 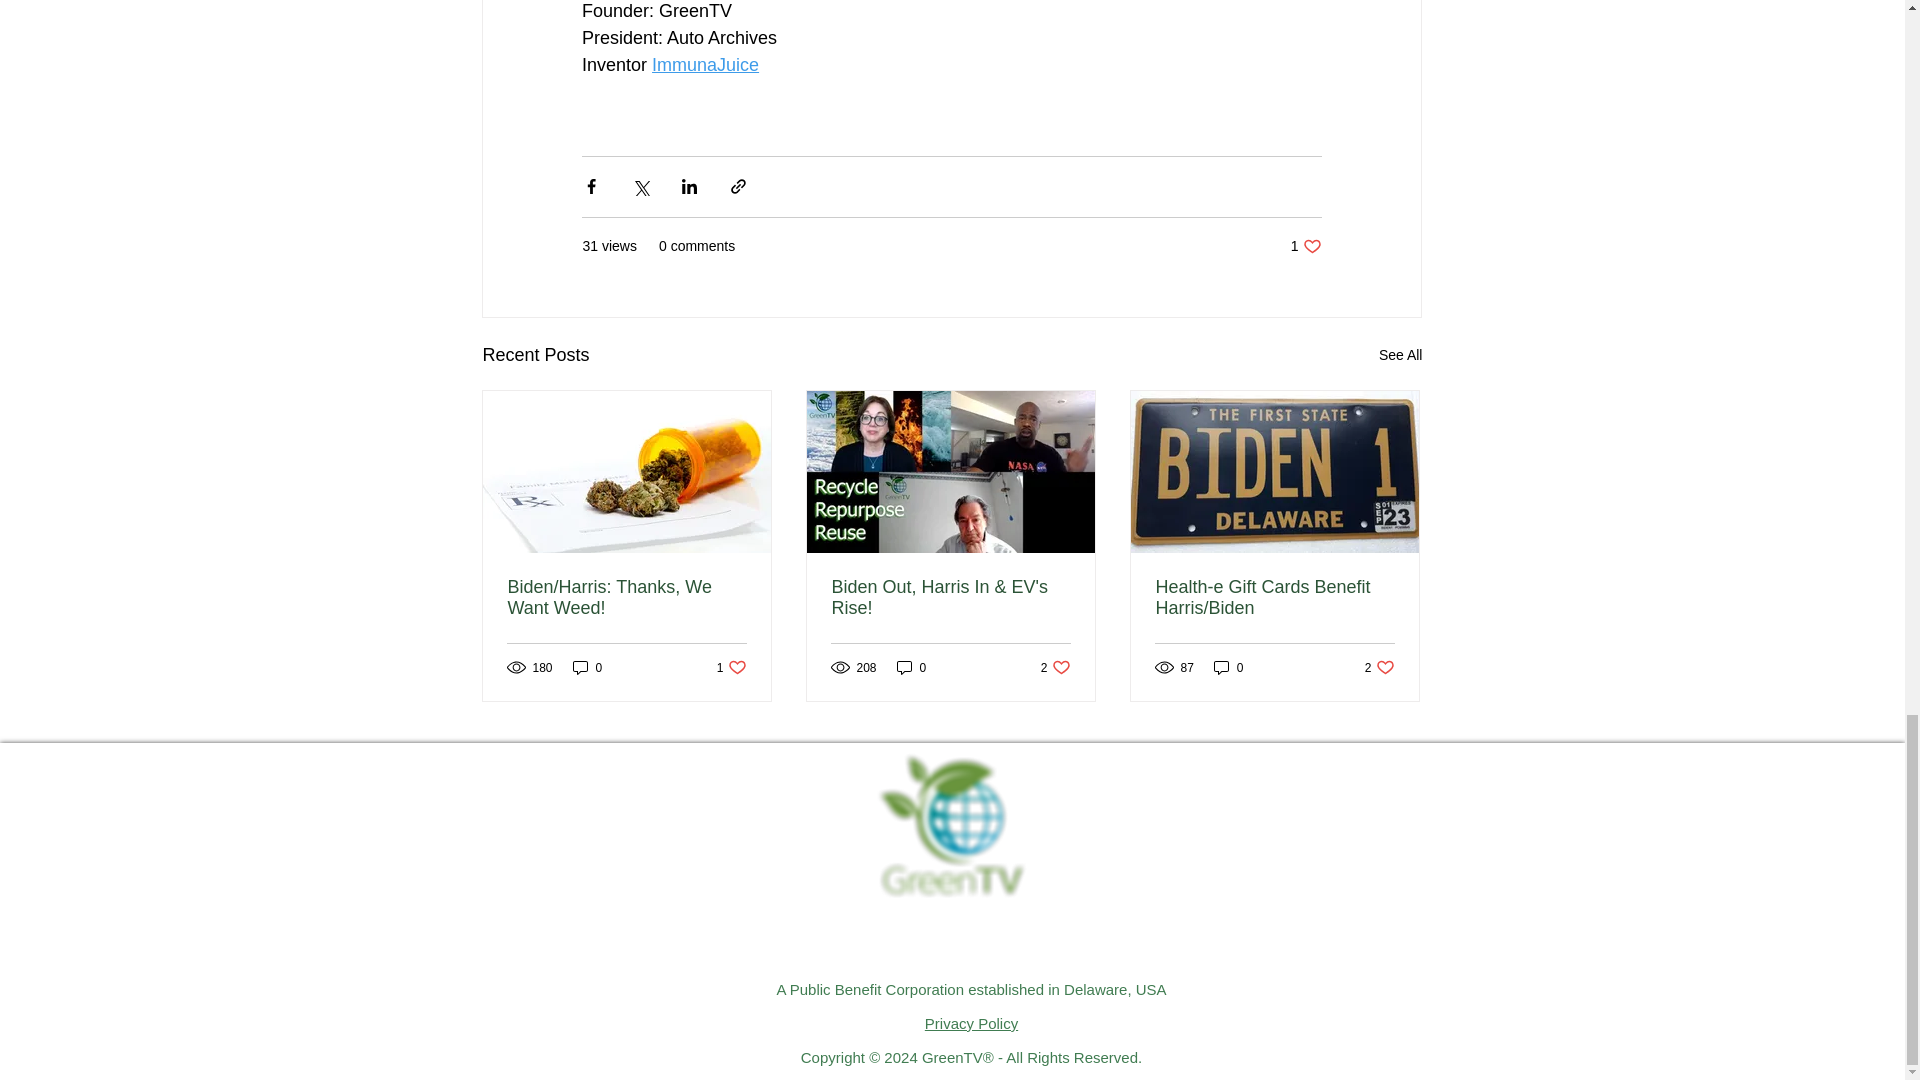 I want to click on ImmunaJuice, so click(x=1306, y=246).